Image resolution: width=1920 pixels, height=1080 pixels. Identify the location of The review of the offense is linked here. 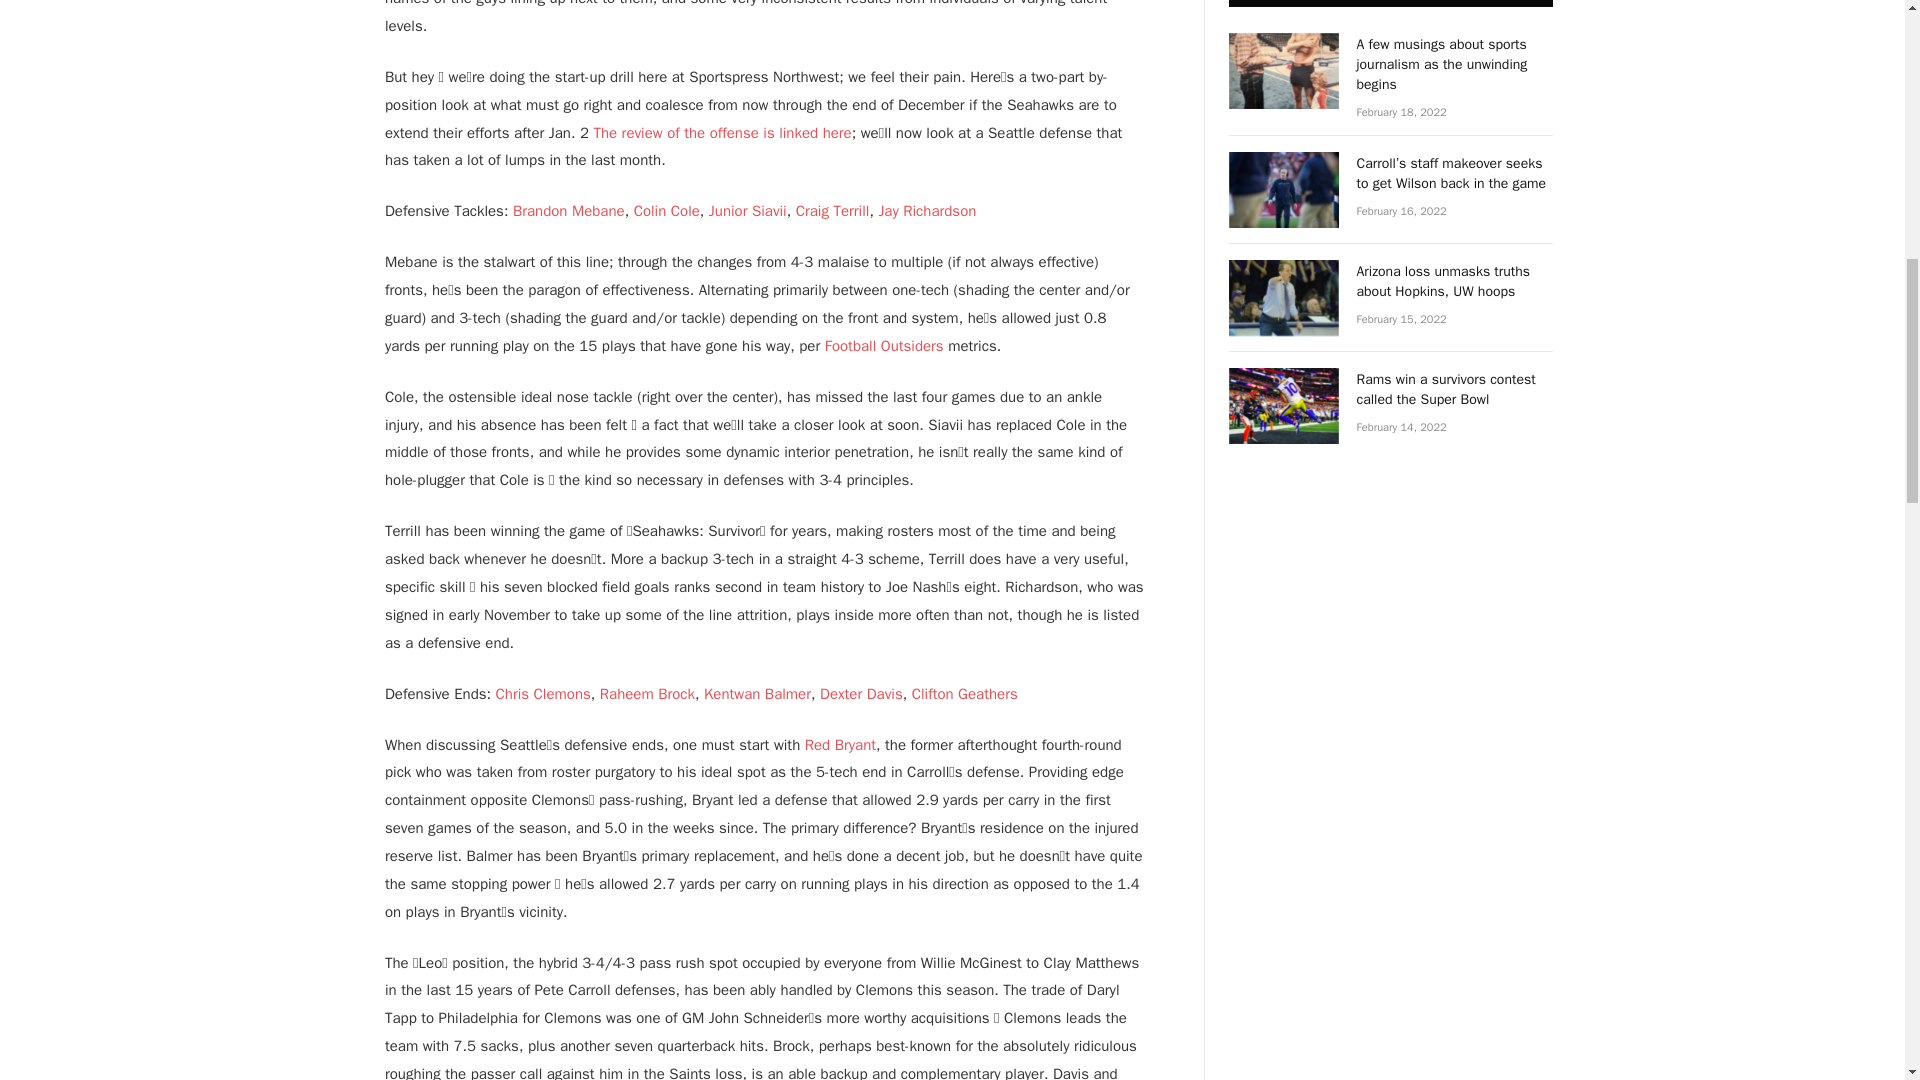
(720, 132).